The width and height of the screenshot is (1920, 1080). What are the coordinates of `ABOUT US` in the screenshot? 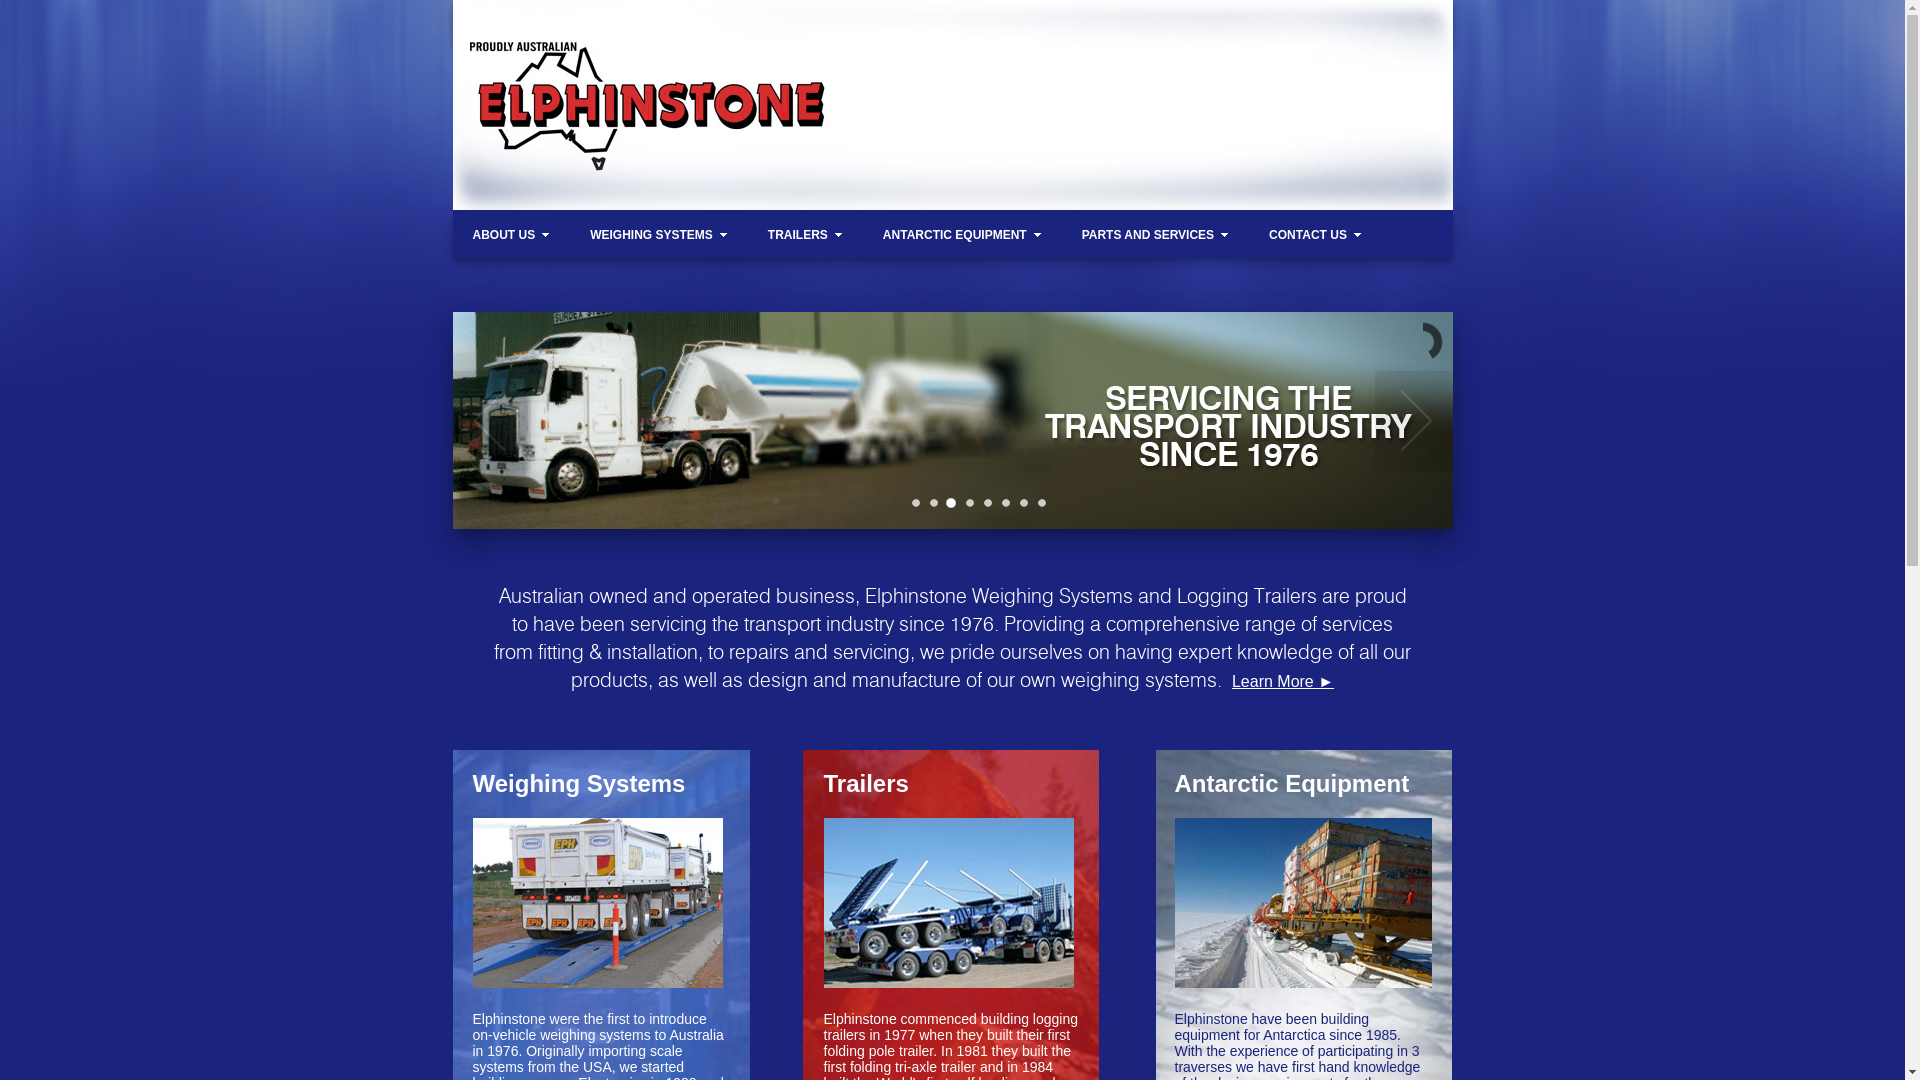 It's located at (511, 235).